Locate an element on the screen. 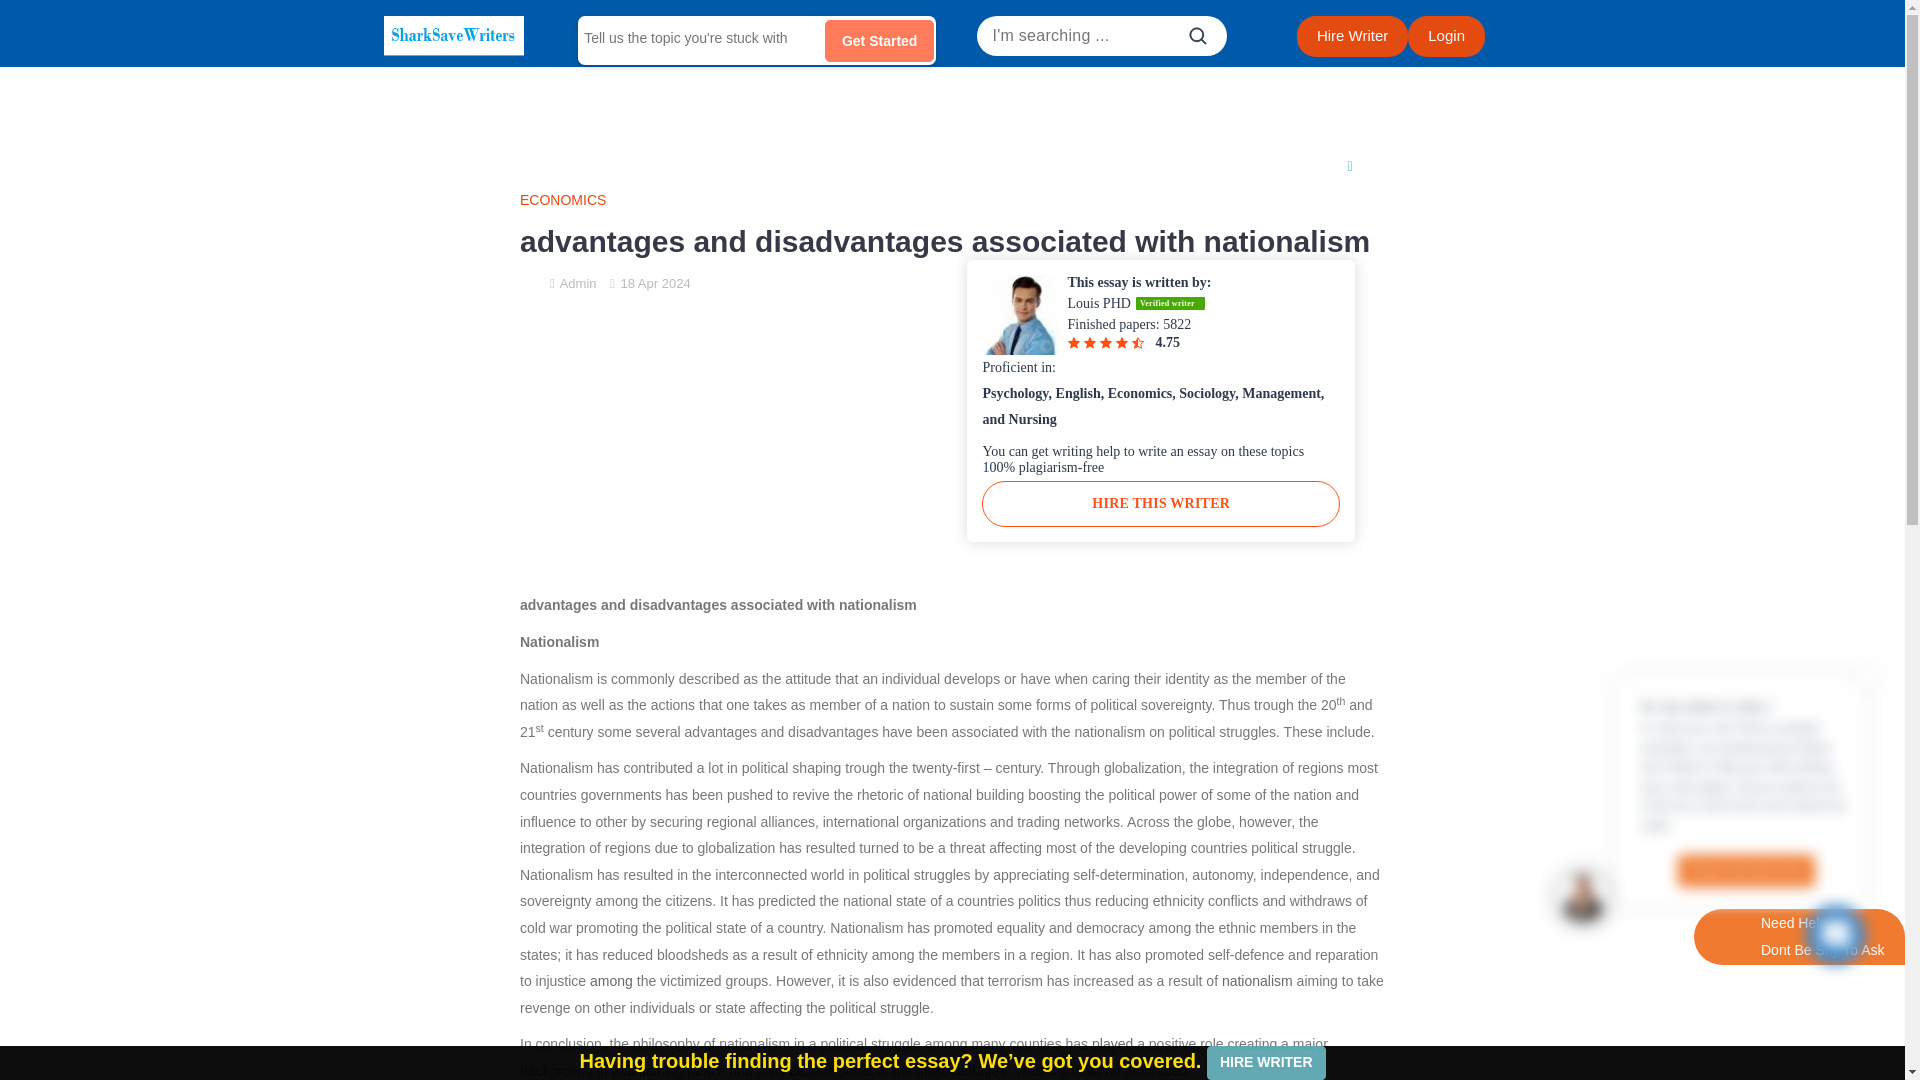  played is located at coordinates (1112, 1043).